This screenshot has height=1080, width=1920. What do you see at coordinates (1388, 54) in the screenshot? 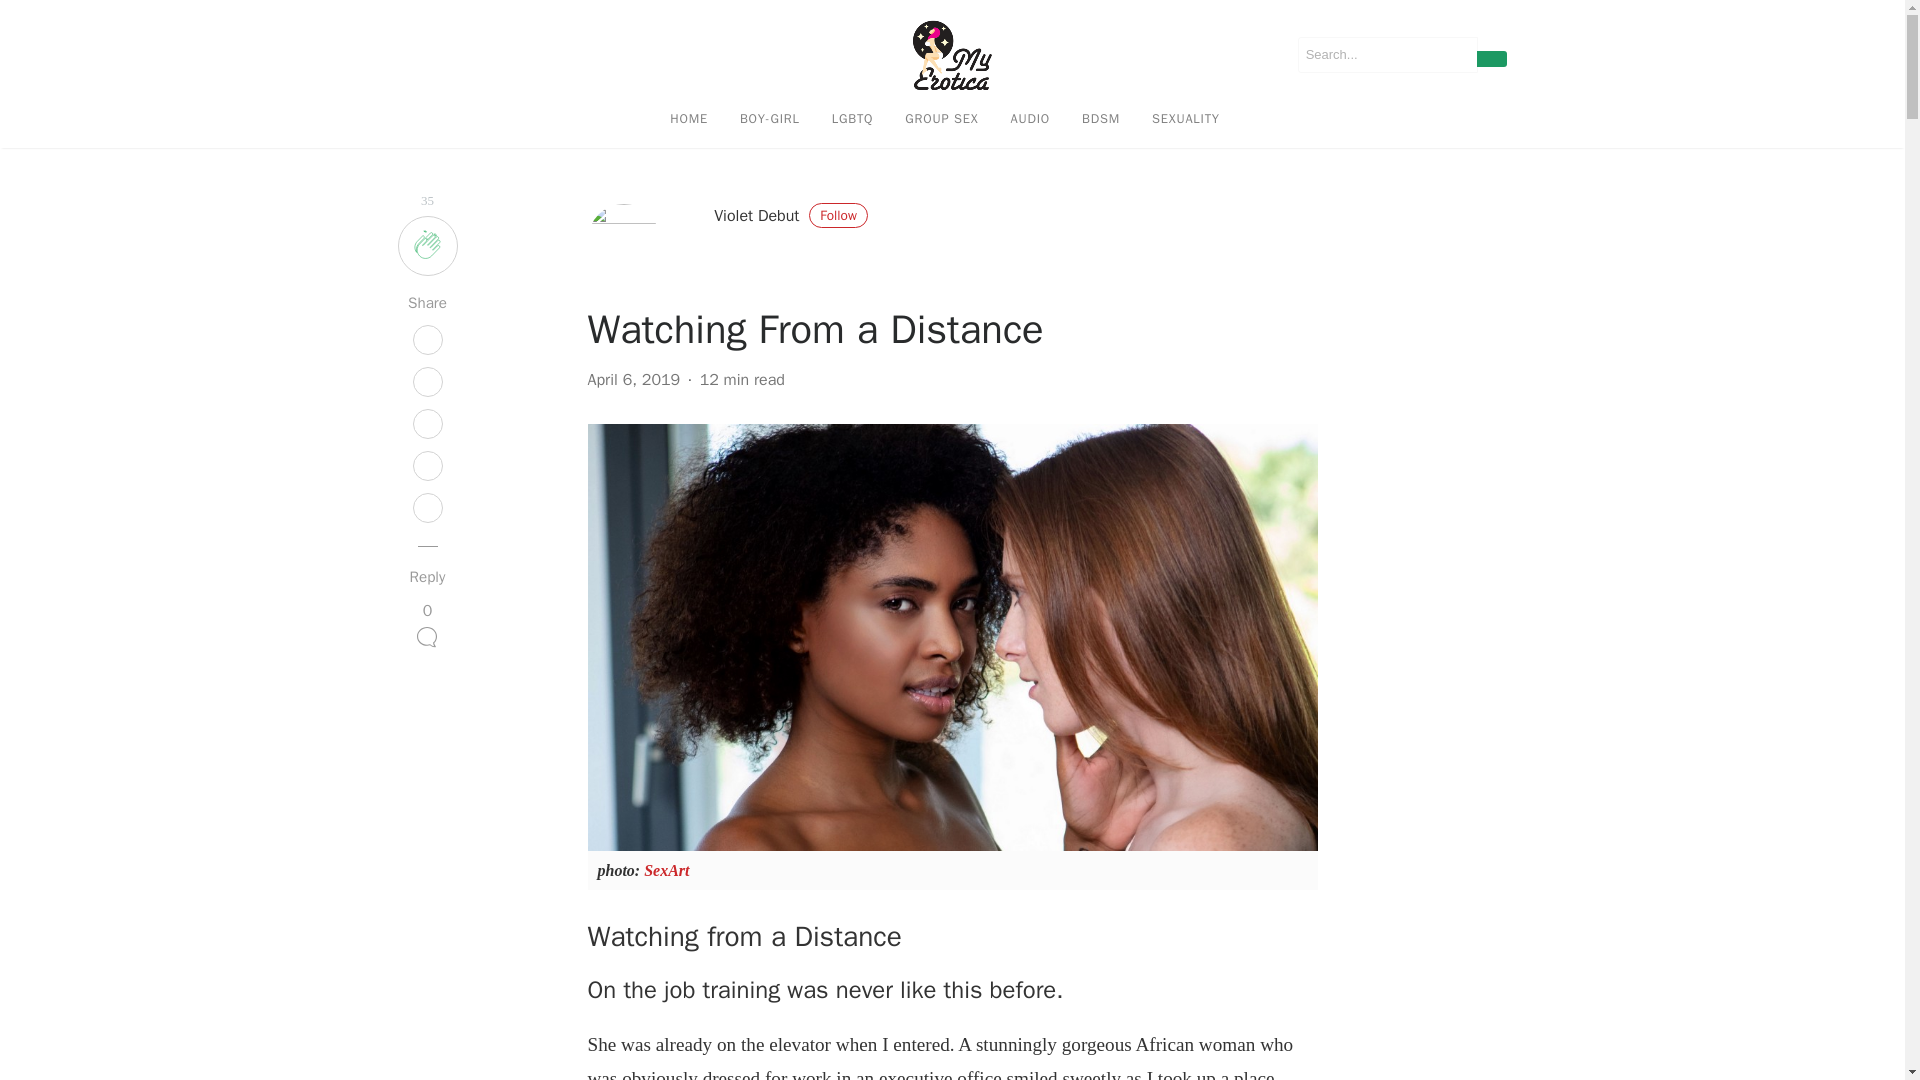
I see `Search for:` at bounding box center [1388, 54].